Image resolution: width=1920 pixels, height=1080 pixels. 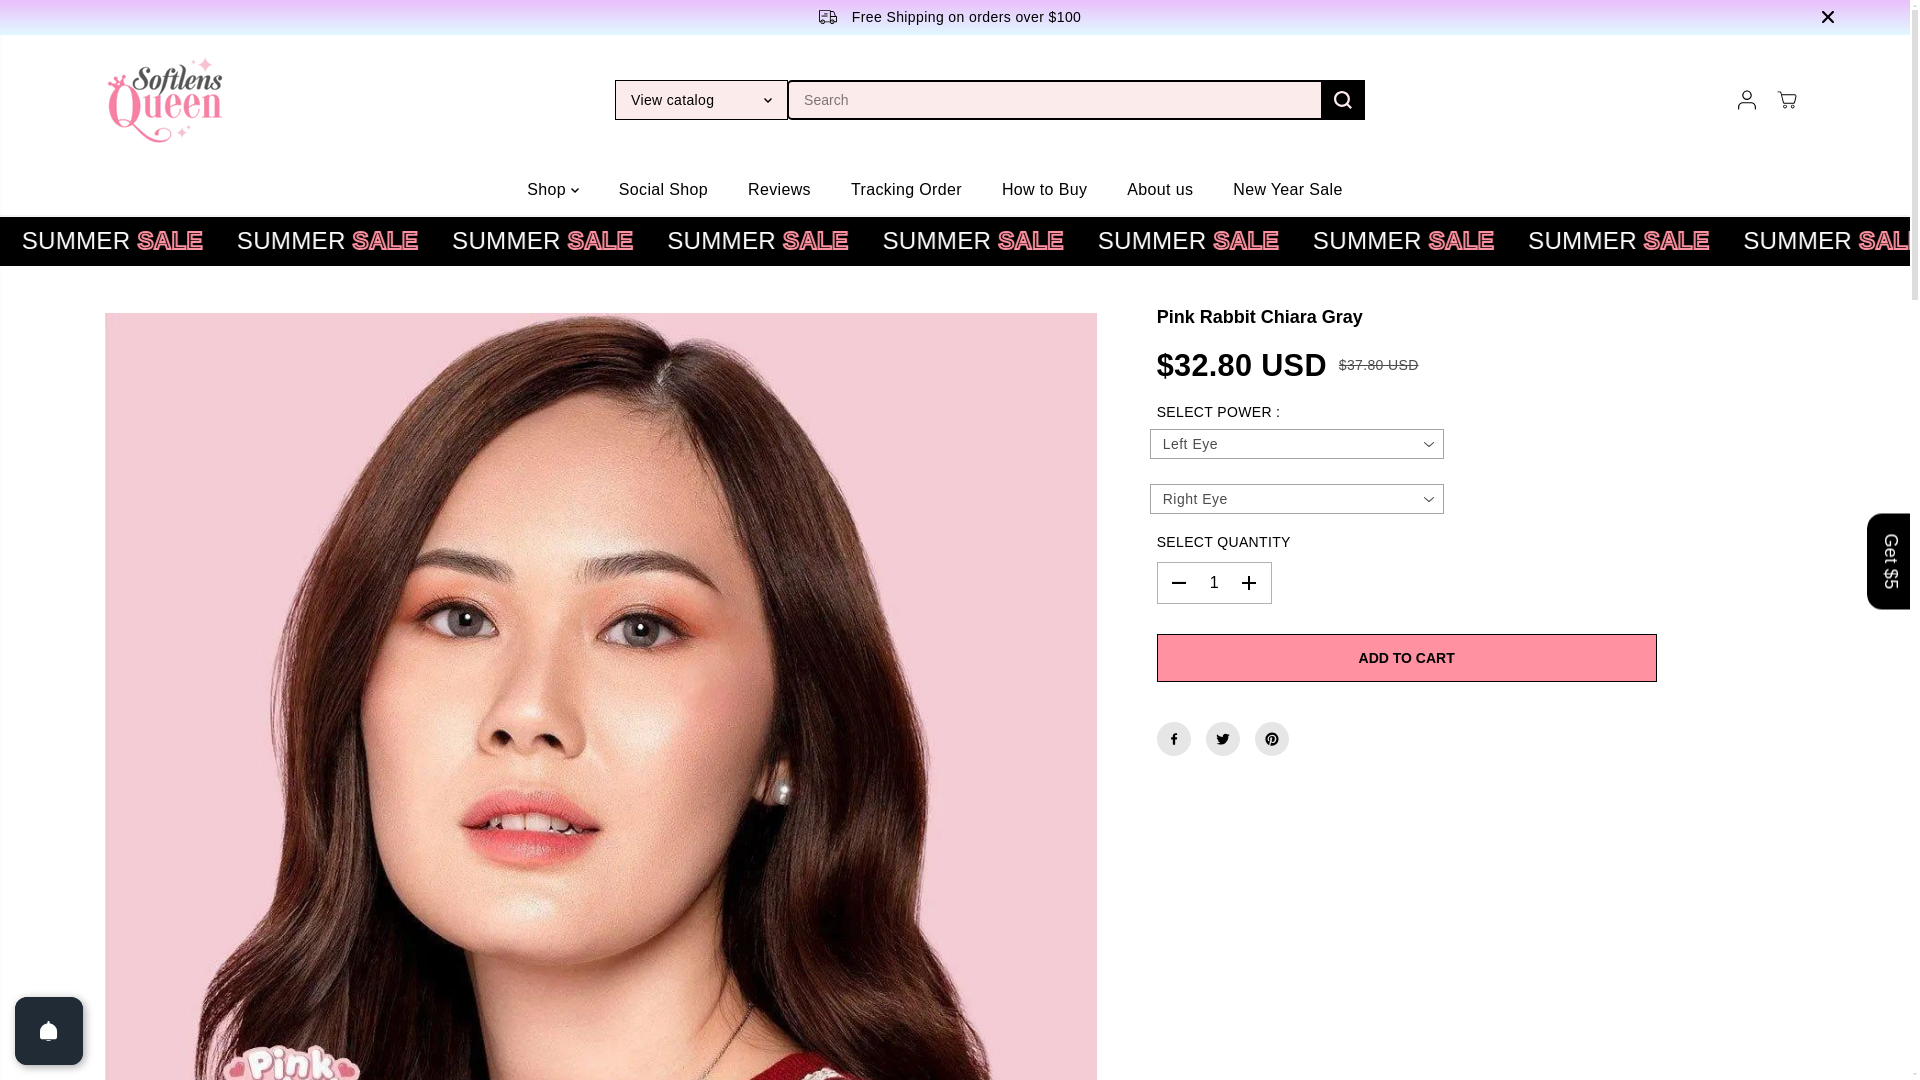 I want to click on Log in, so click(x=1746, y=100).